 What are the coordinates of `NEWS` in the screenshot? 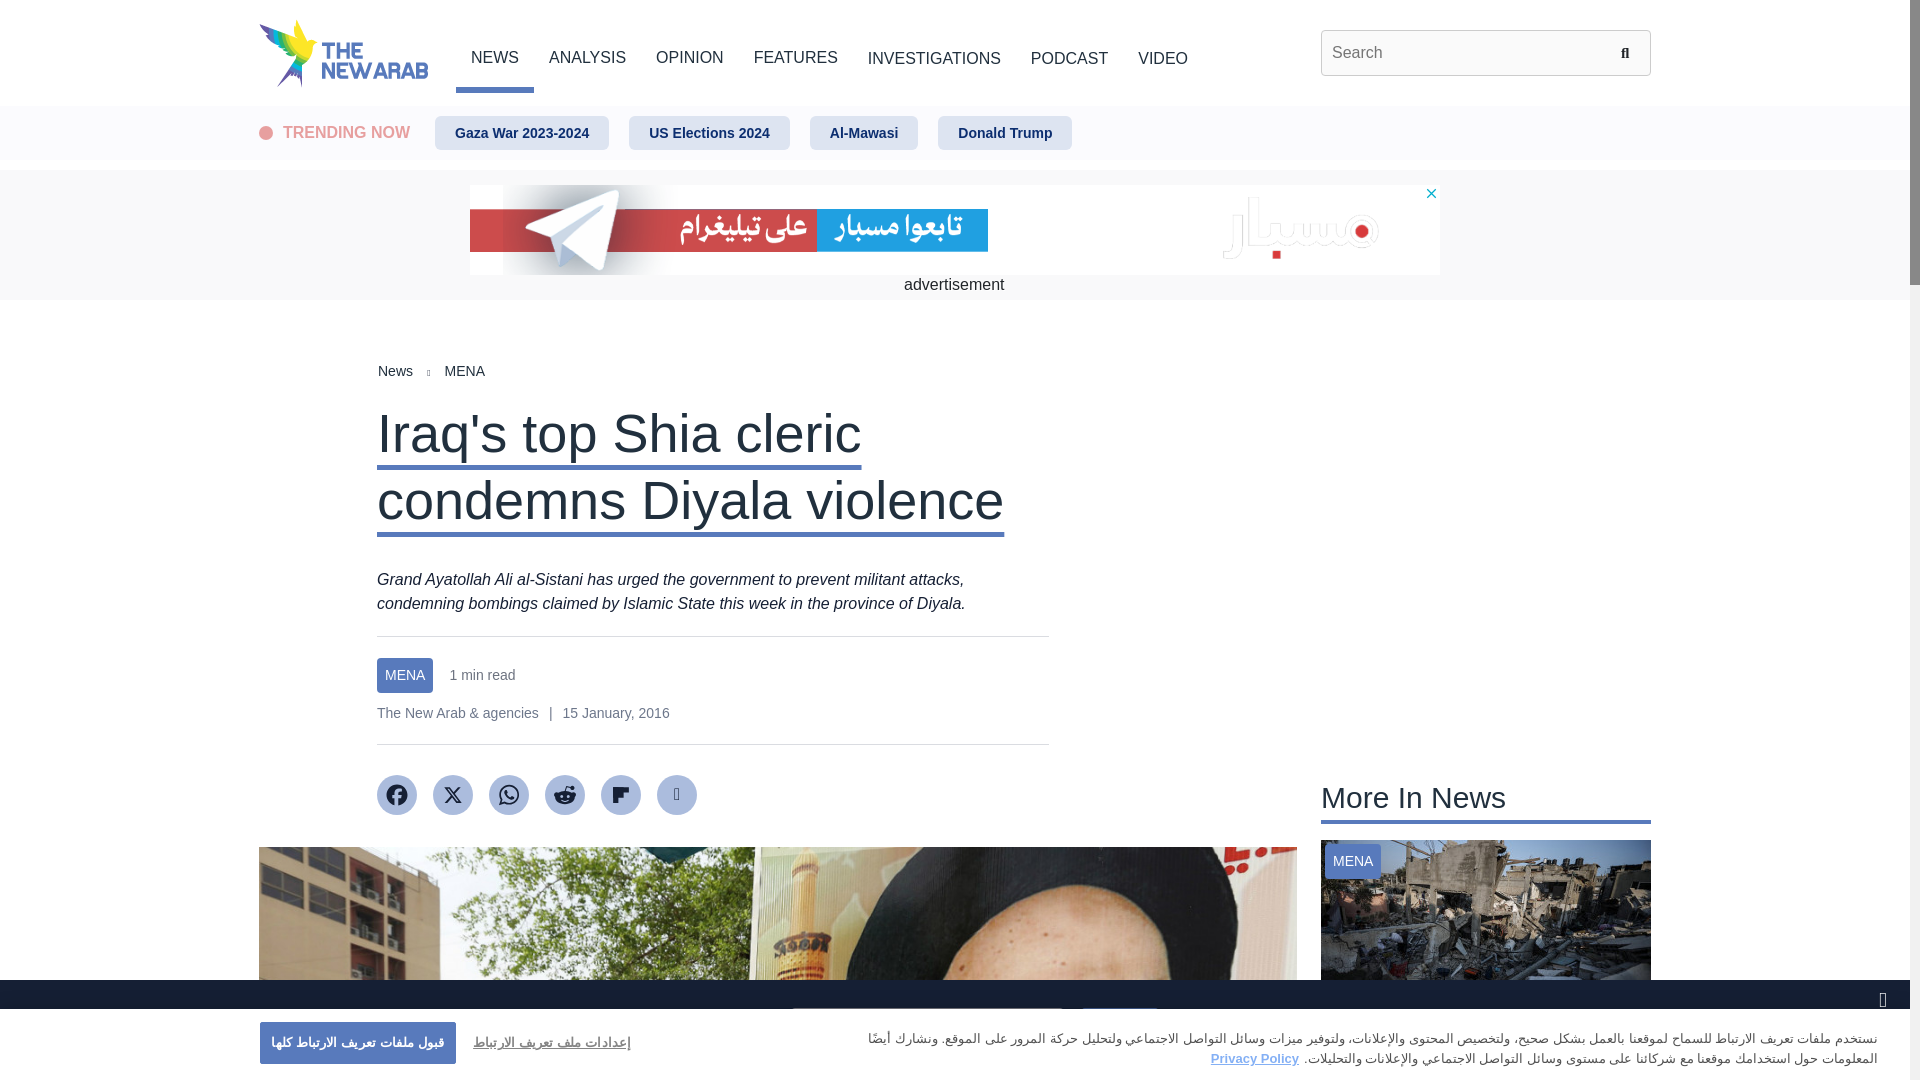 It's located at (494, 54).